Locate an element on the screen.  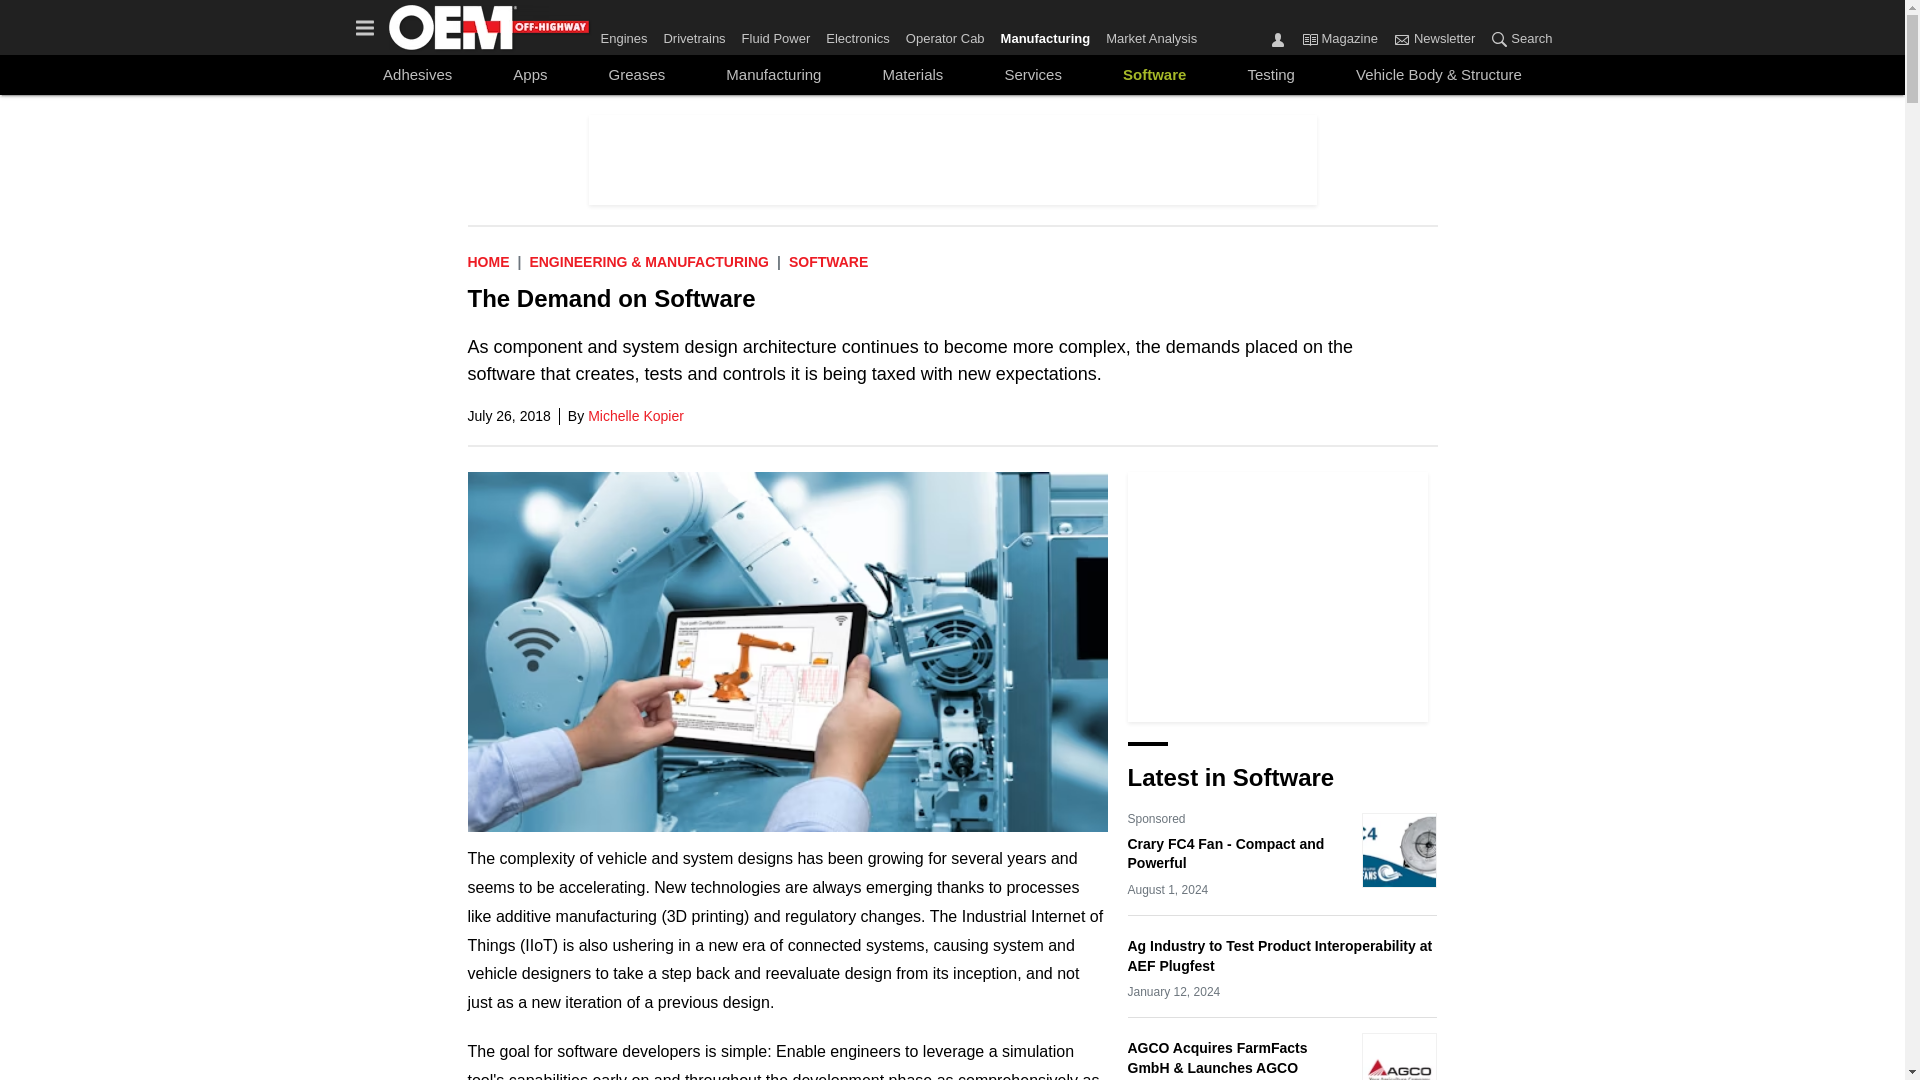
Adhesives is located at coordinates (417, 74).